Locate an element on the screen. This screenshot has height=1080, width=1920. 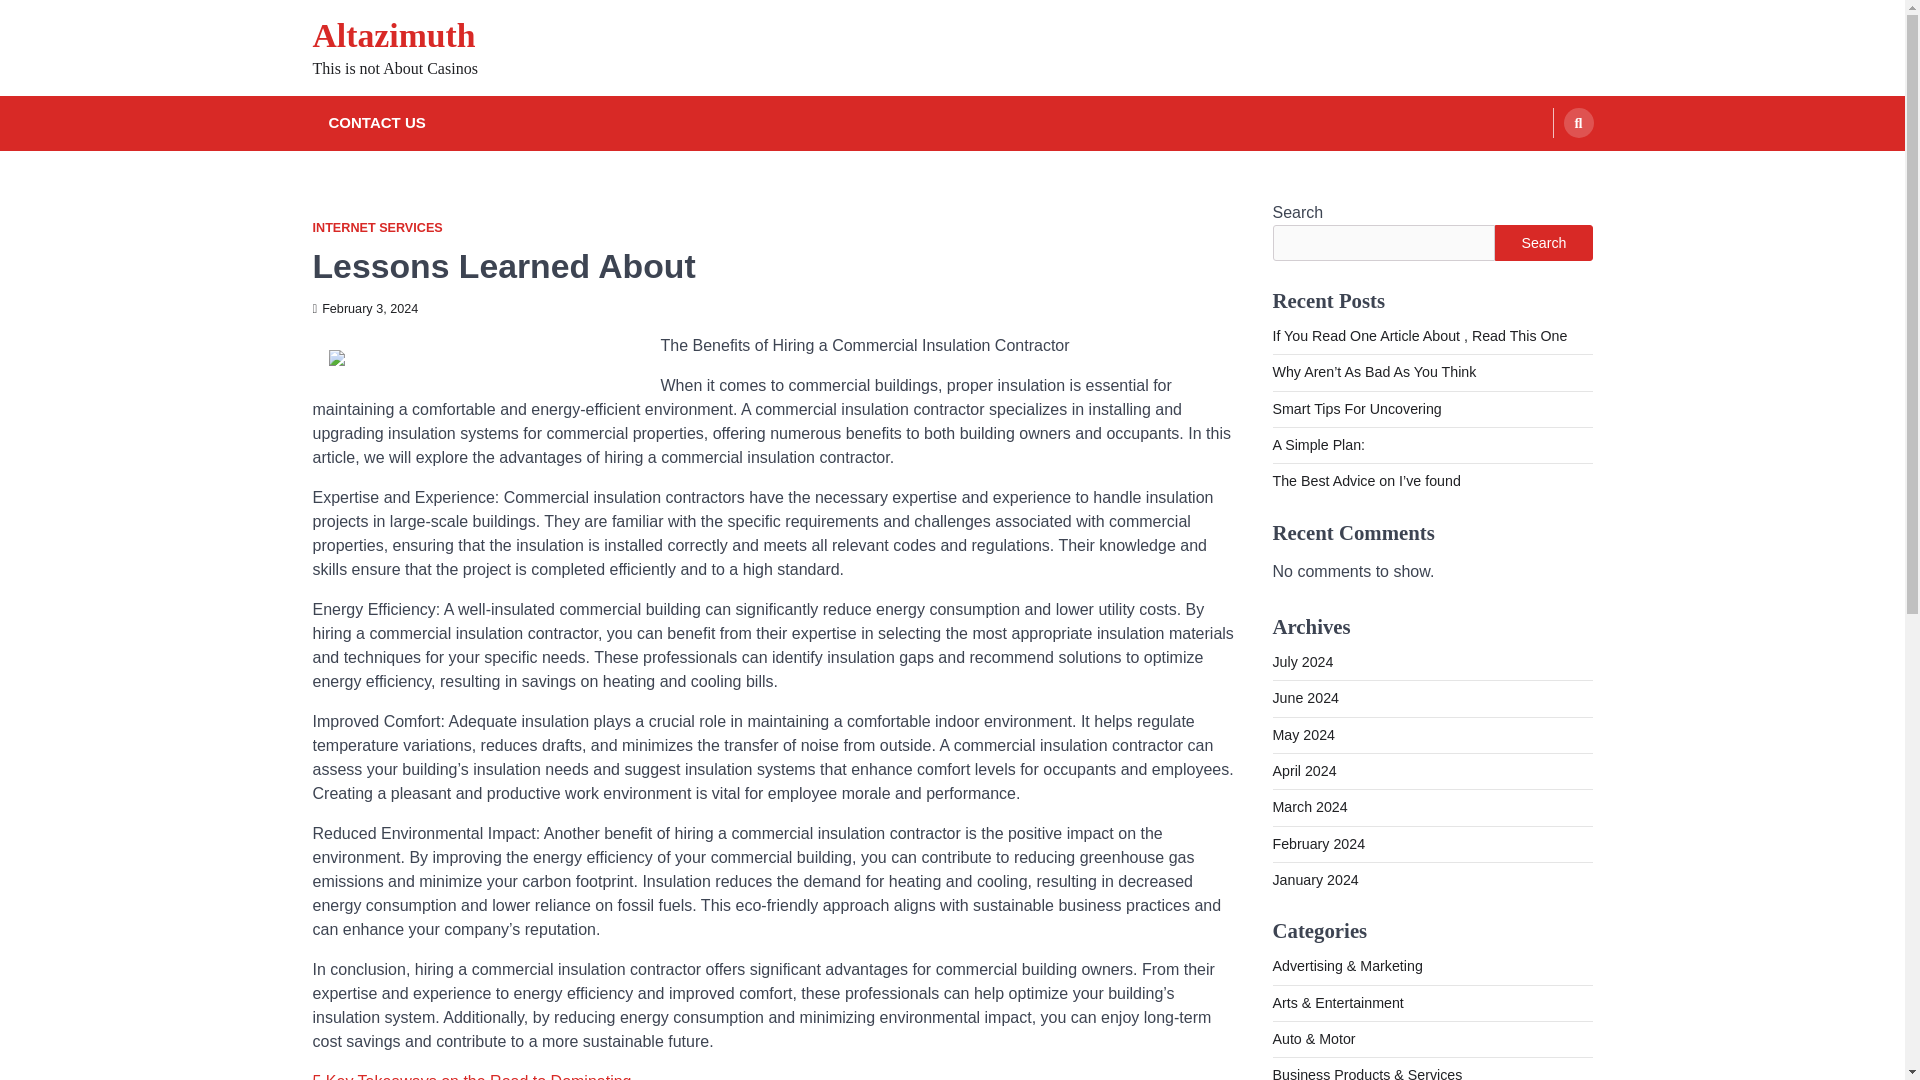
May 2024 is located at coordinates (1302, 734).